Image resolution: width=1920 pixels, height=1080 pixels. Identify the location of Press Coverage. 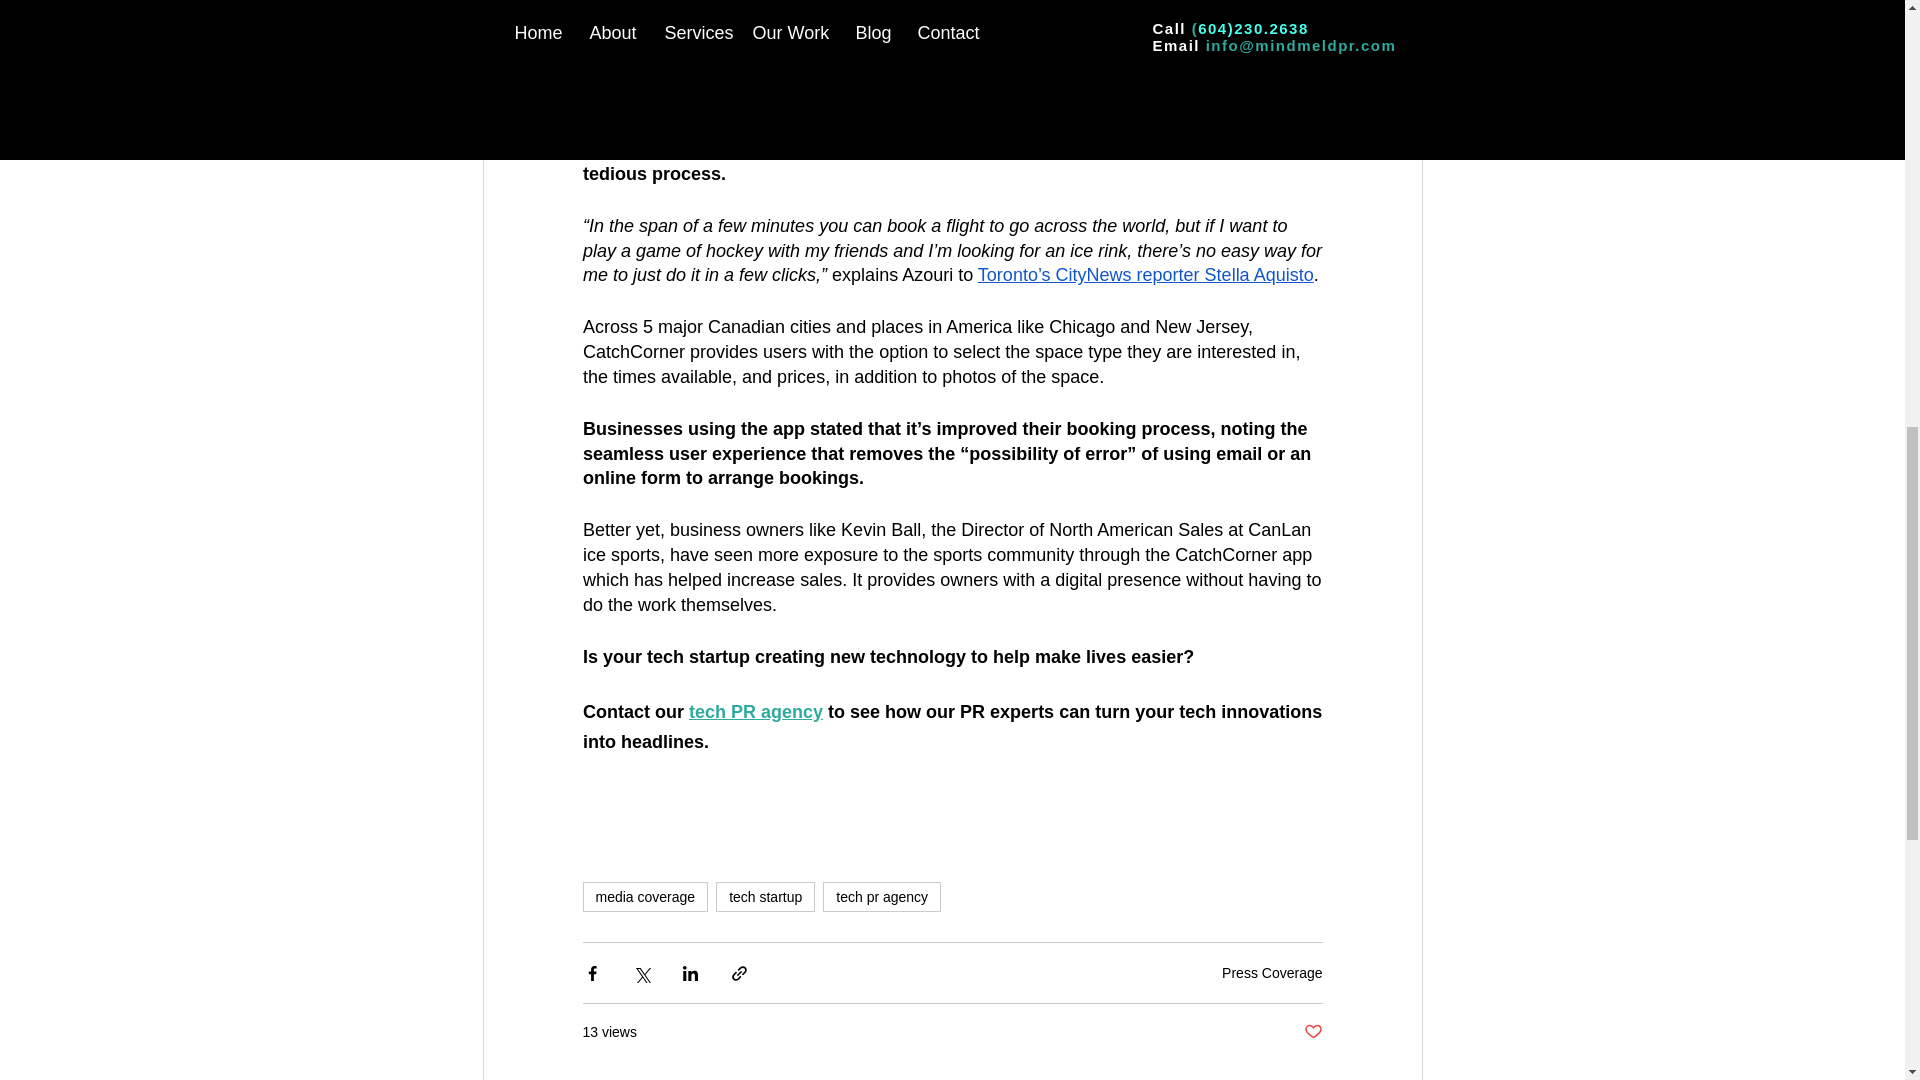
(1272, 972).